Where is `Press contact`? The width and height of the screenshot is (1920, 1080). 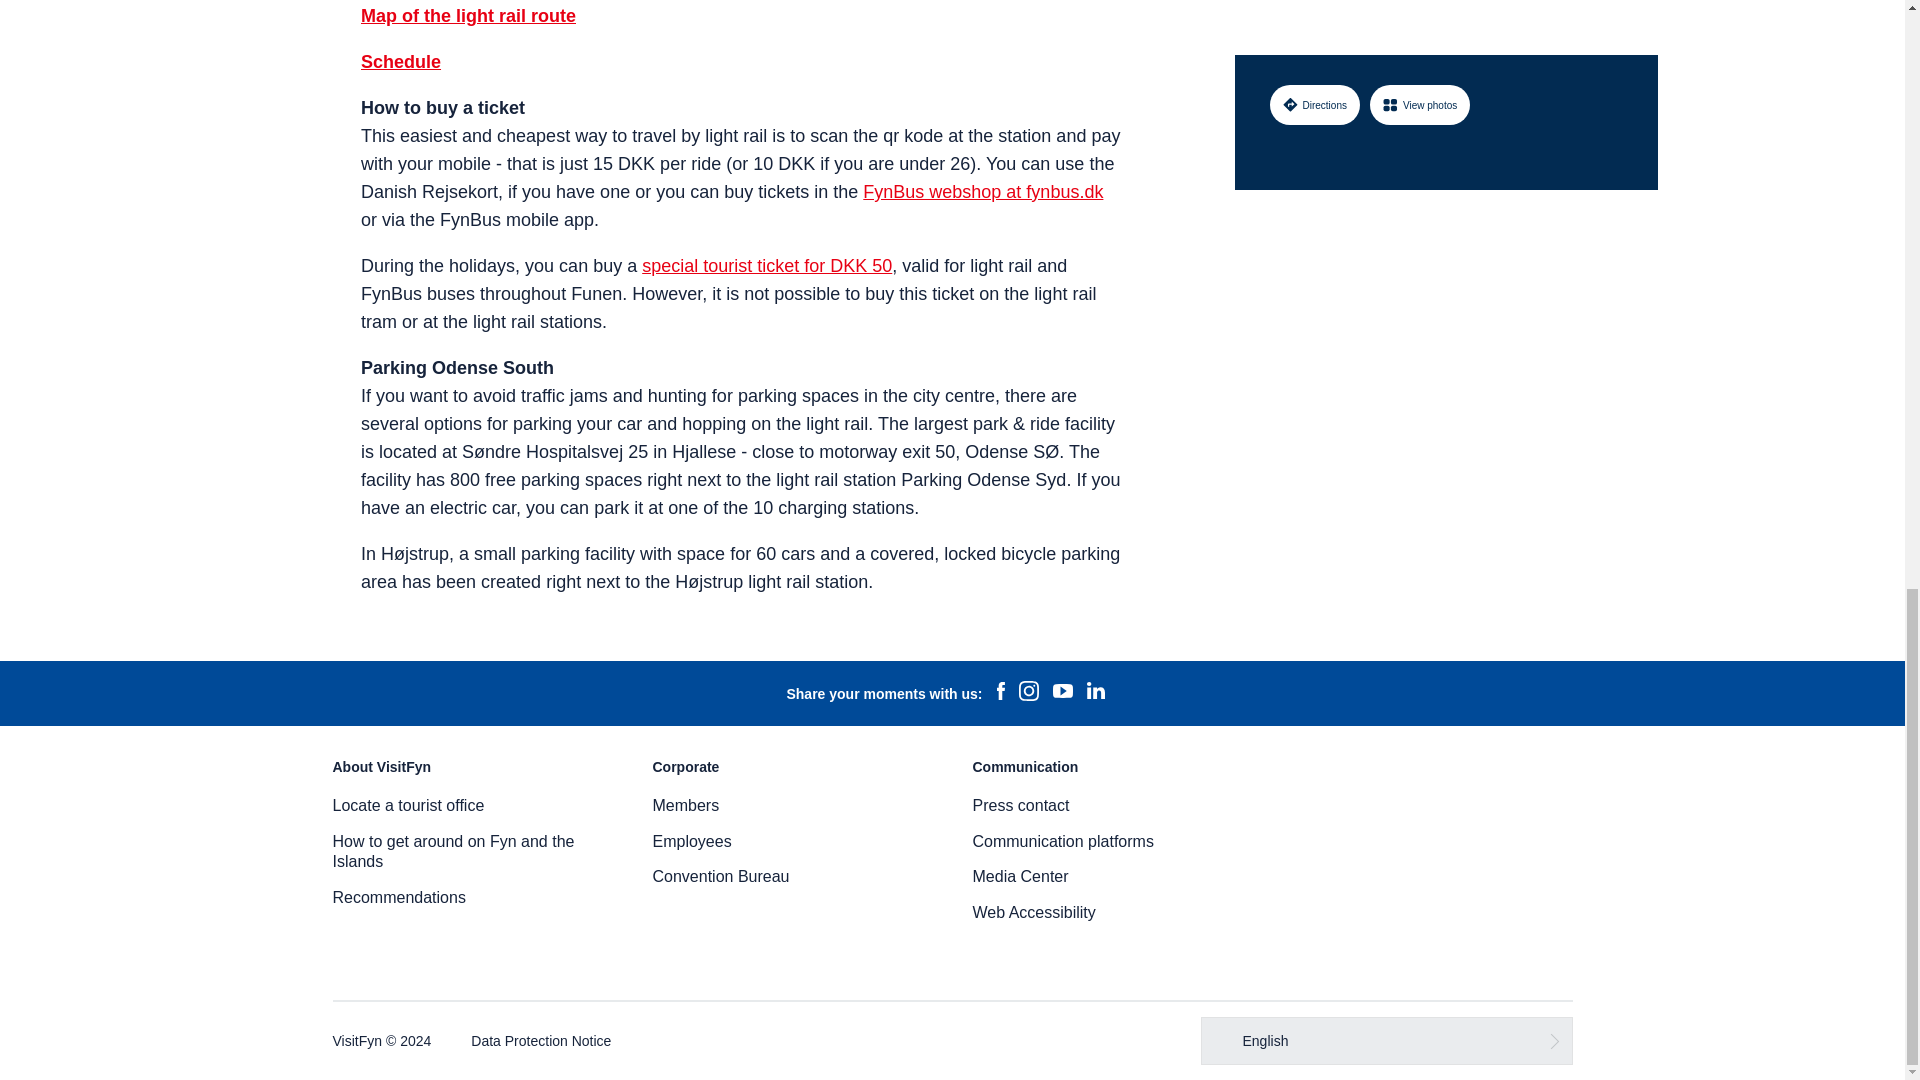 Press contact is located at coordinates (1020, 806).